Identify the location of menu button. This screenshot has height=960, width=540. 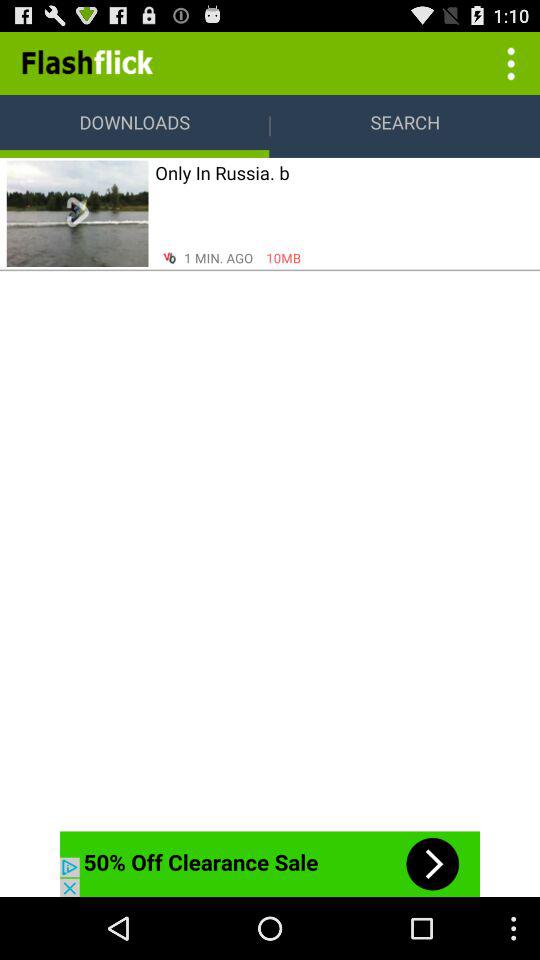
(508, 62).